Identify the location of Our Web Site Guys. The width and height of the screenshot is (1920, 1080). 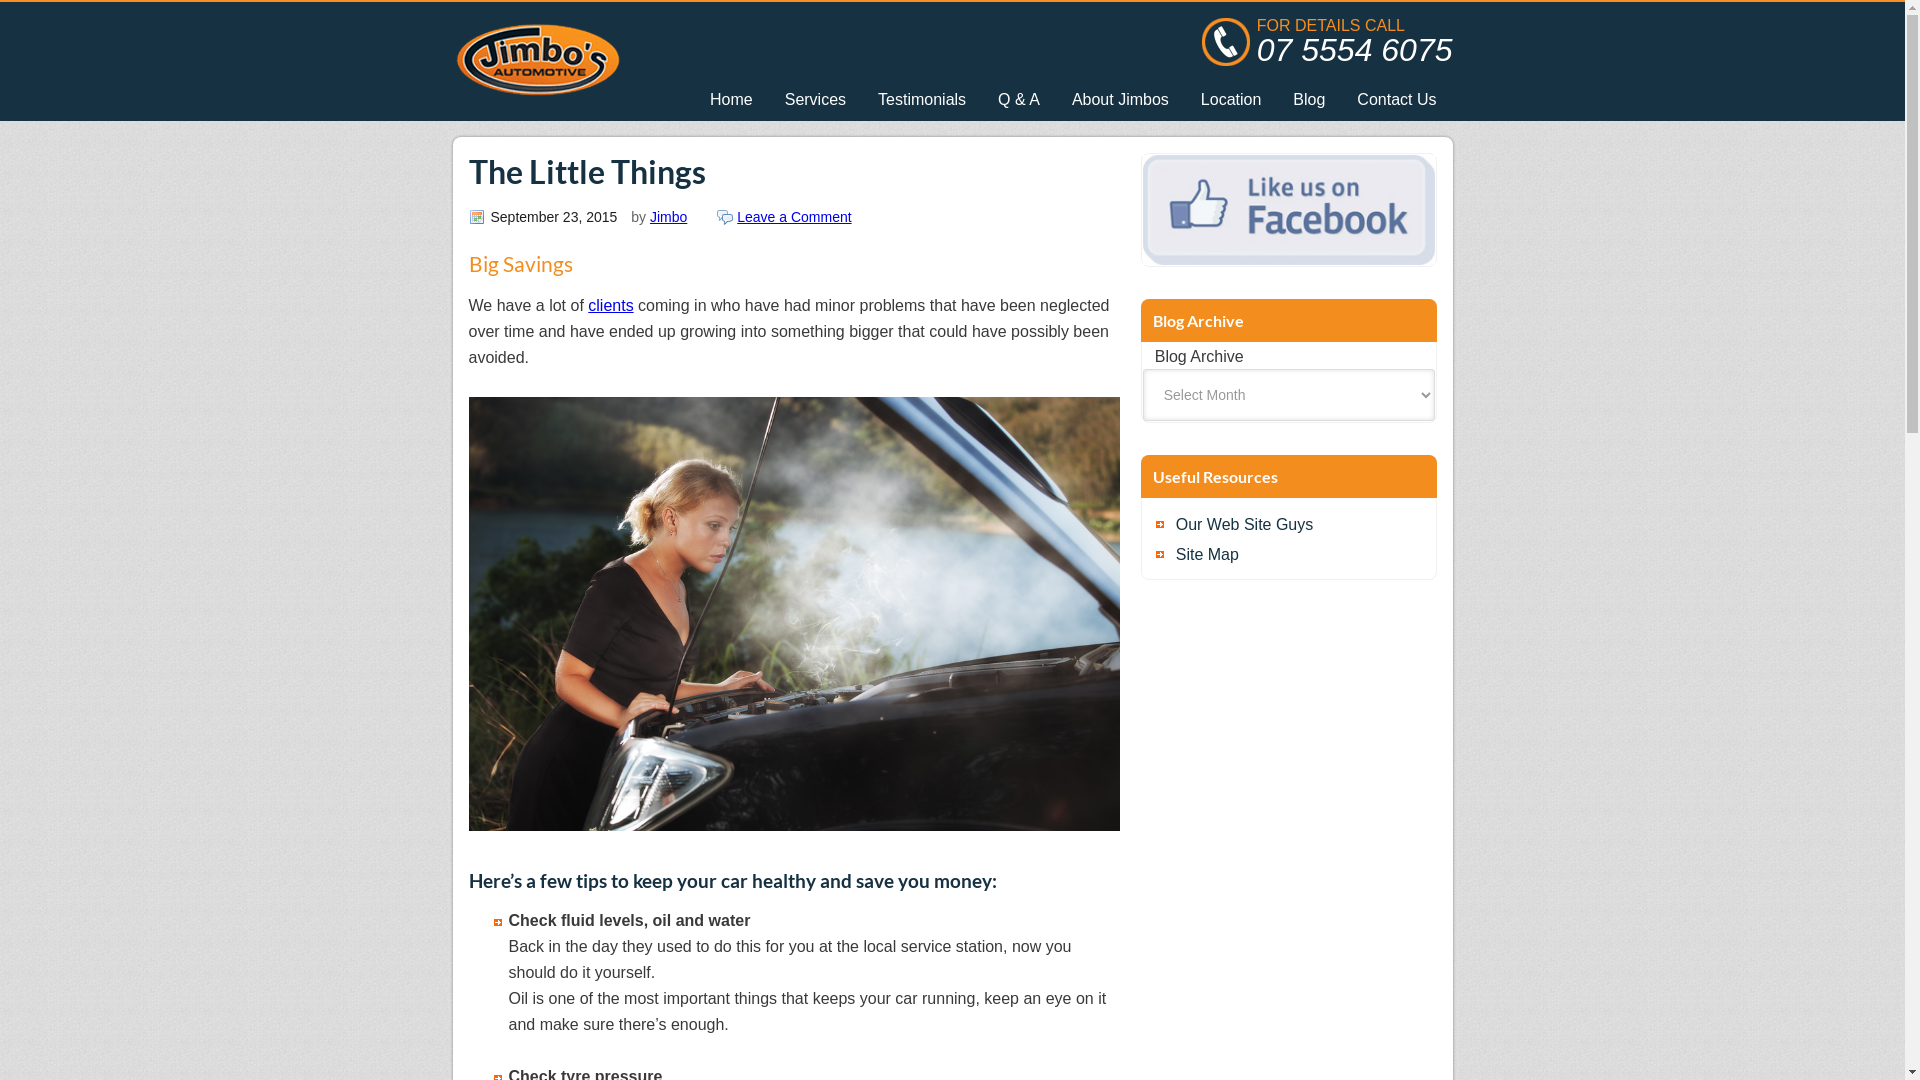
(1289, 524).